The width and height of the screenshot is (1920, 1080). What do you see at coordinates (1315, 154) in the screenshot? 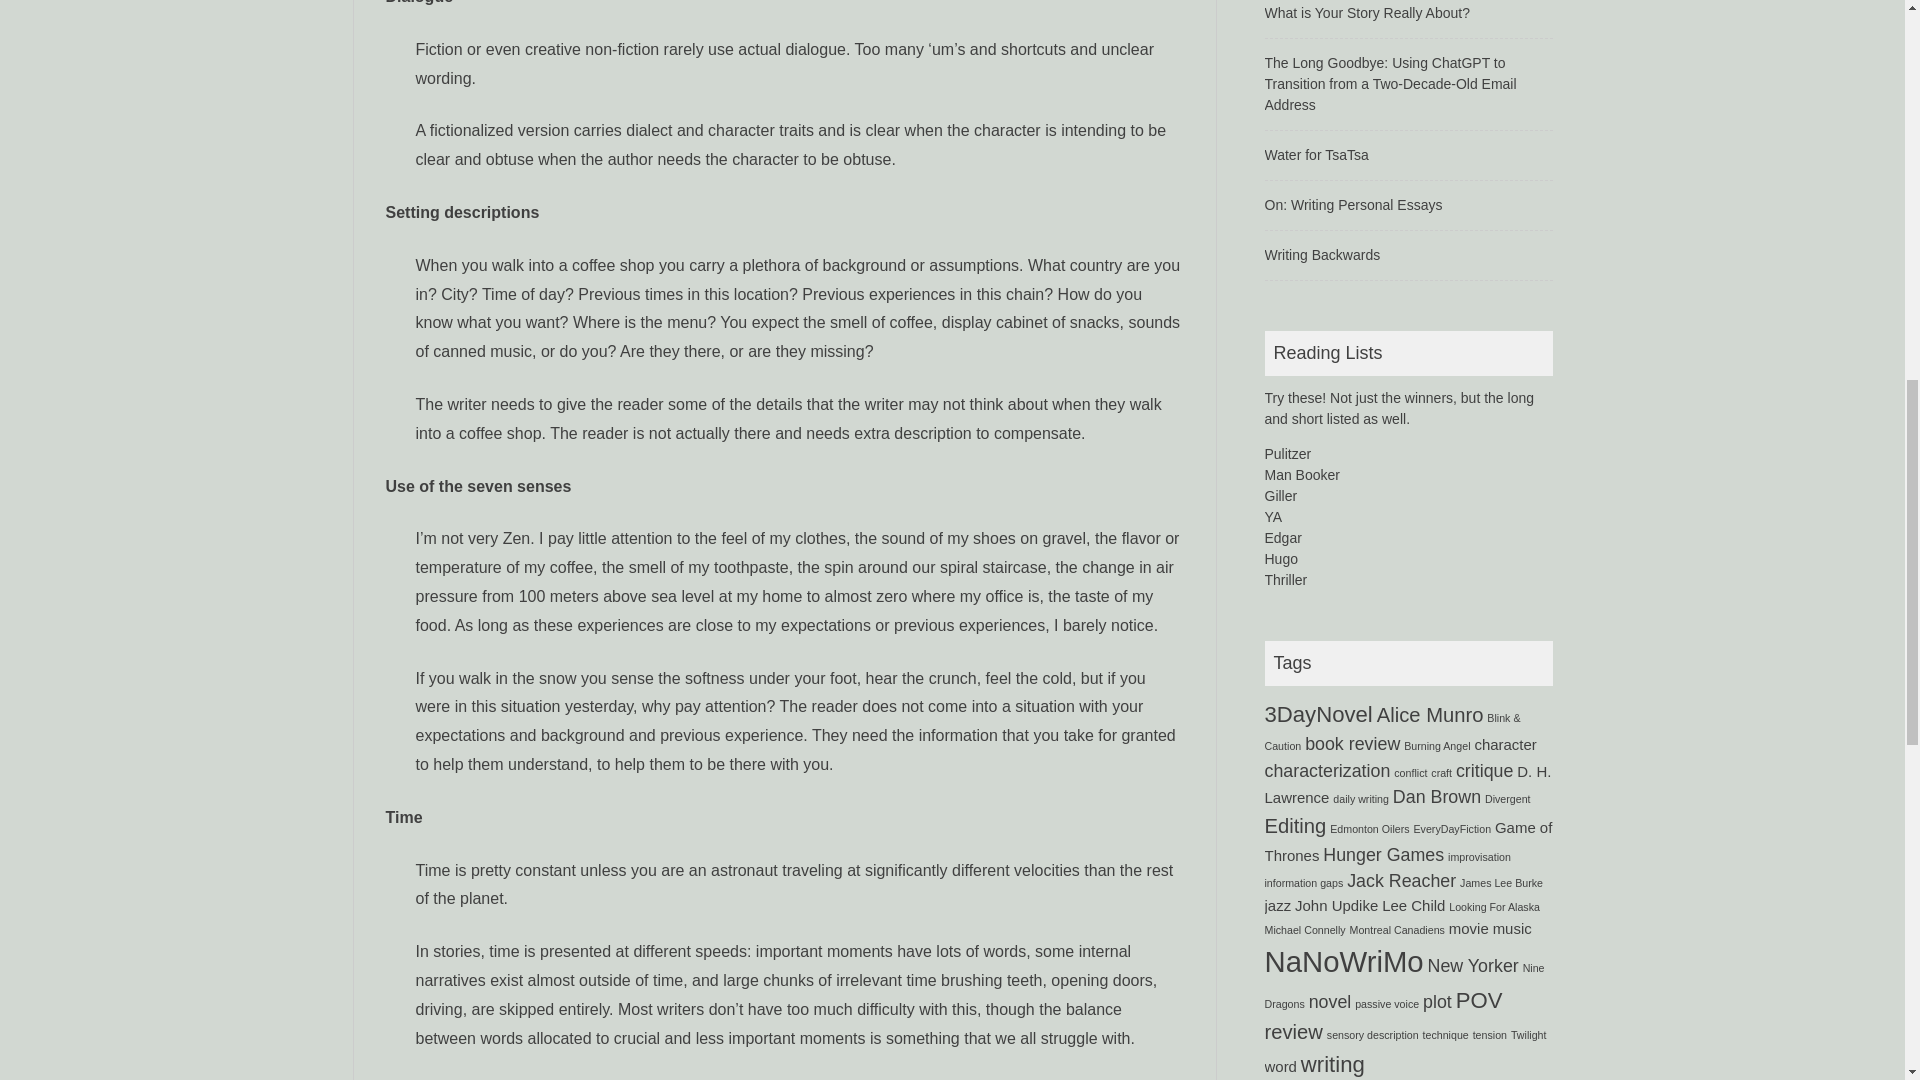
I see `Water for TsaTsa` at bounding box center [1315, 154].